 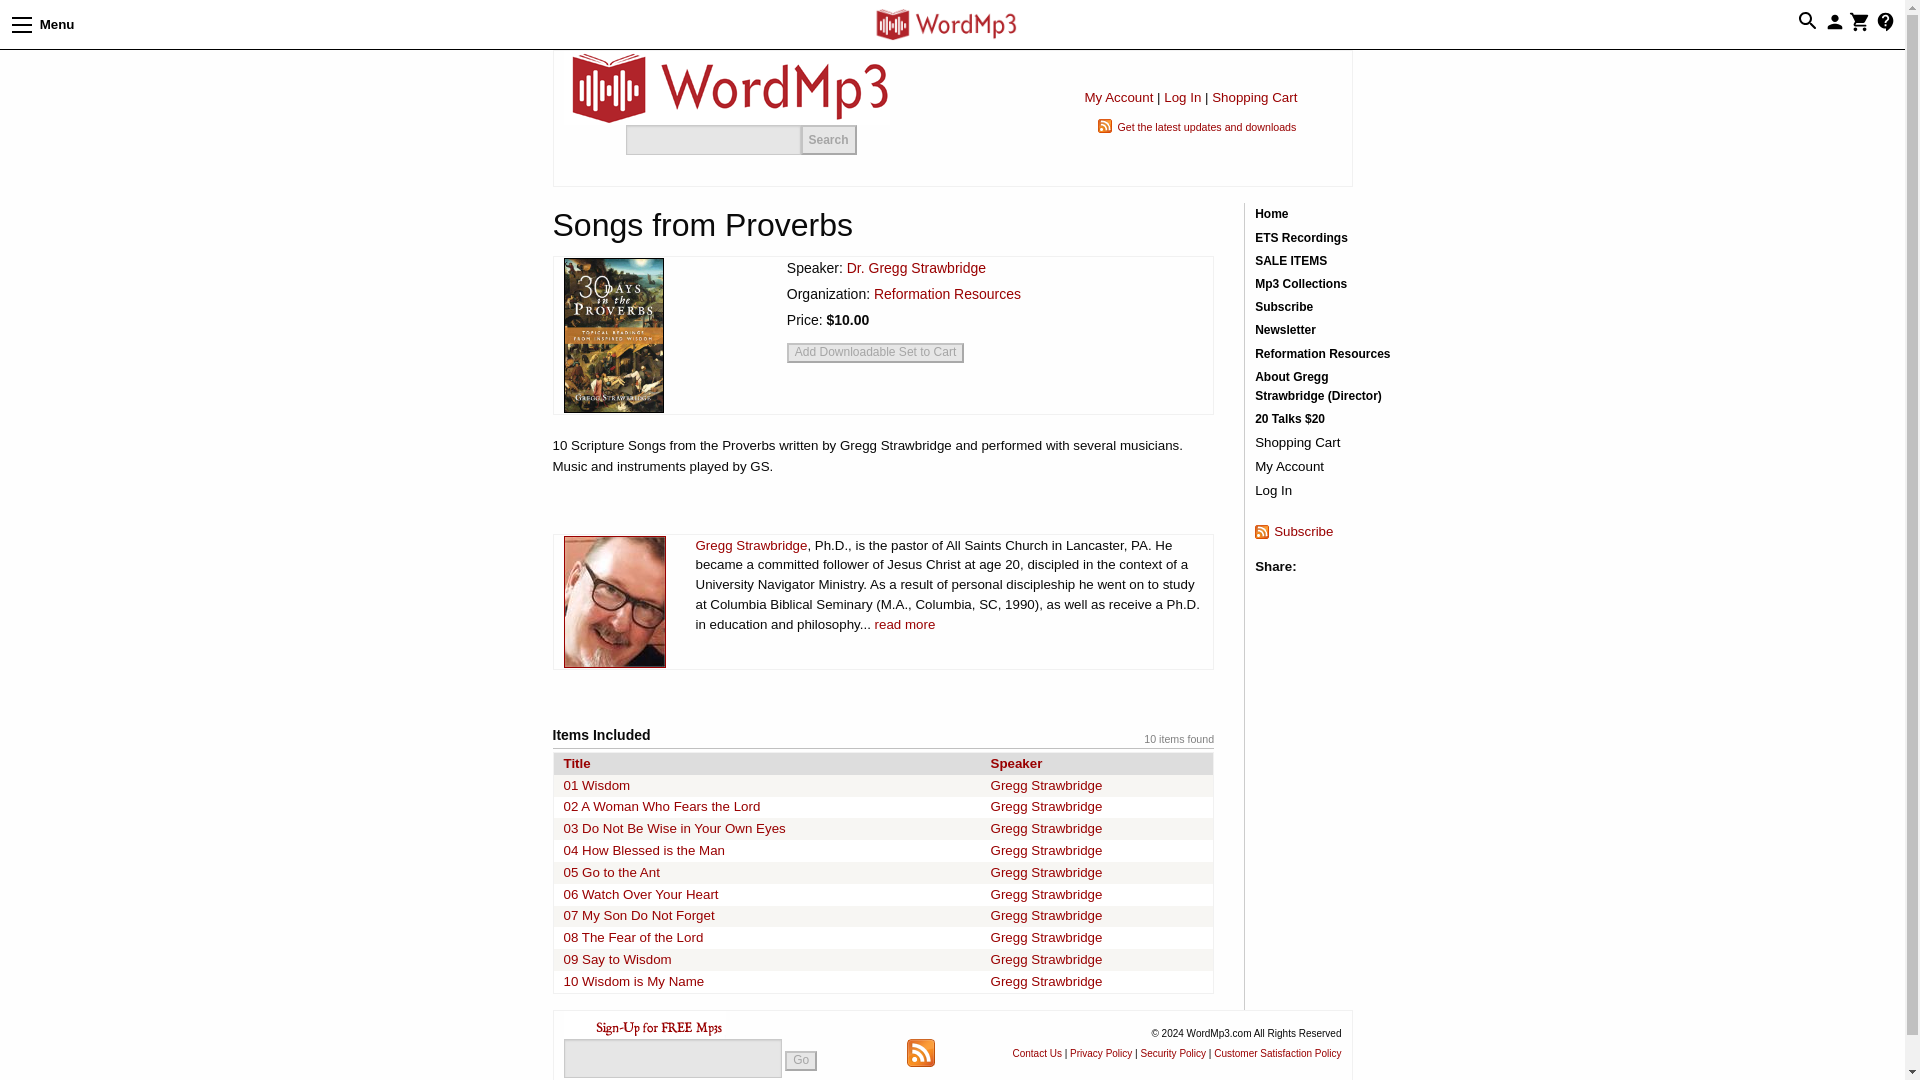 I want to click on Gregg Strawbridge, so click(x=1046, y=828).